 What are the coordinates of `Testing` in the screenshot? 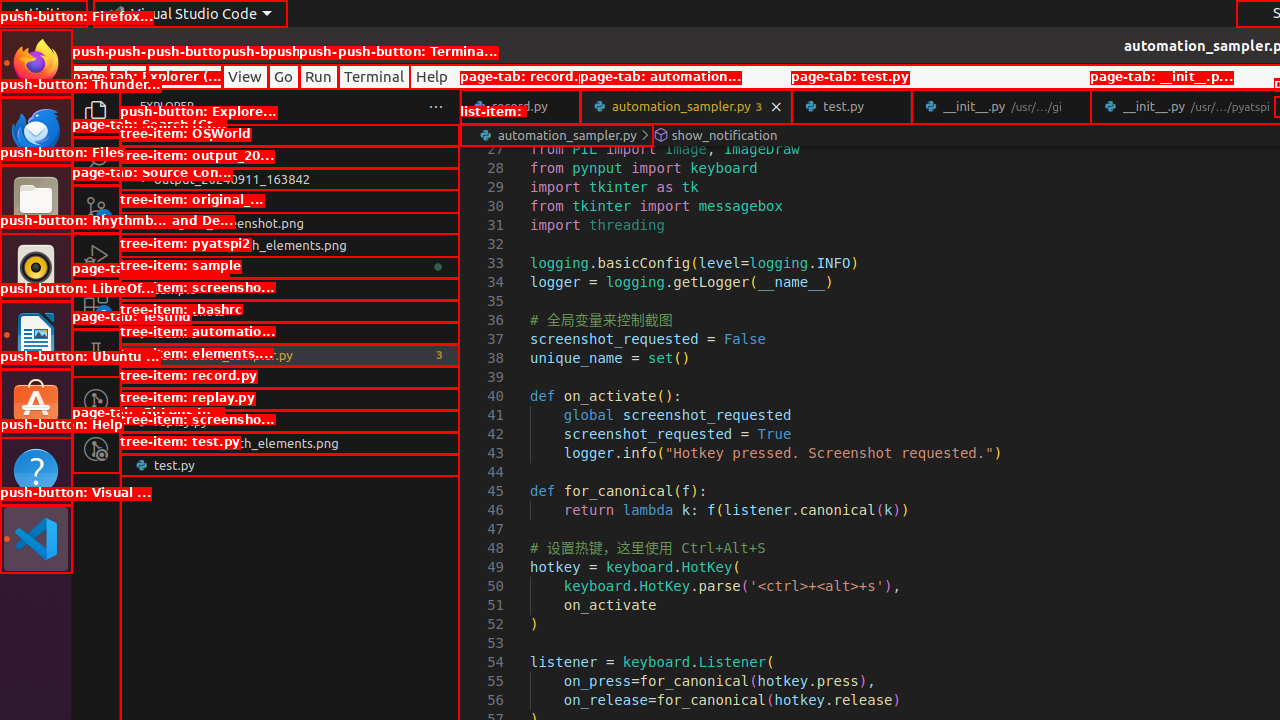 It's located at (96, 353).